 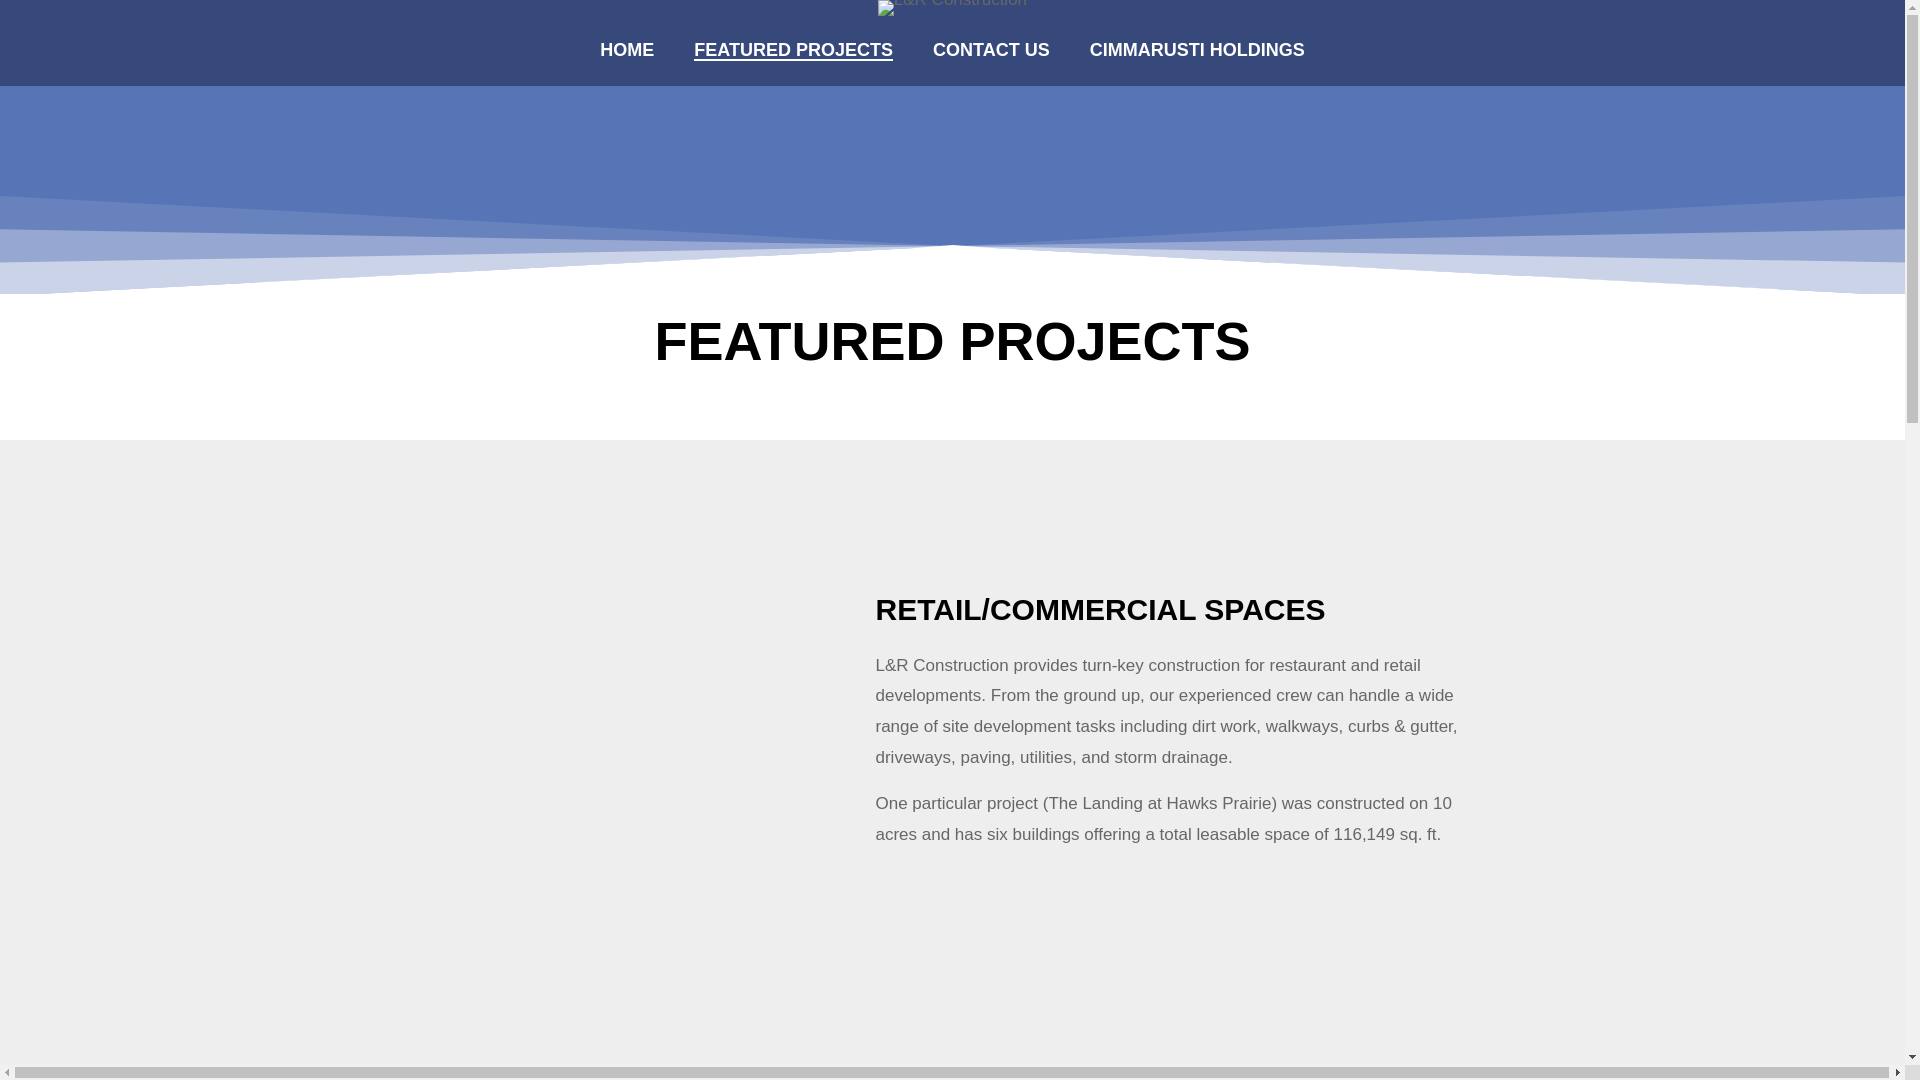 What do you see at coordinates (626, 50) in the screenshot?
I see `HOME` at bounding box center [626, 50].